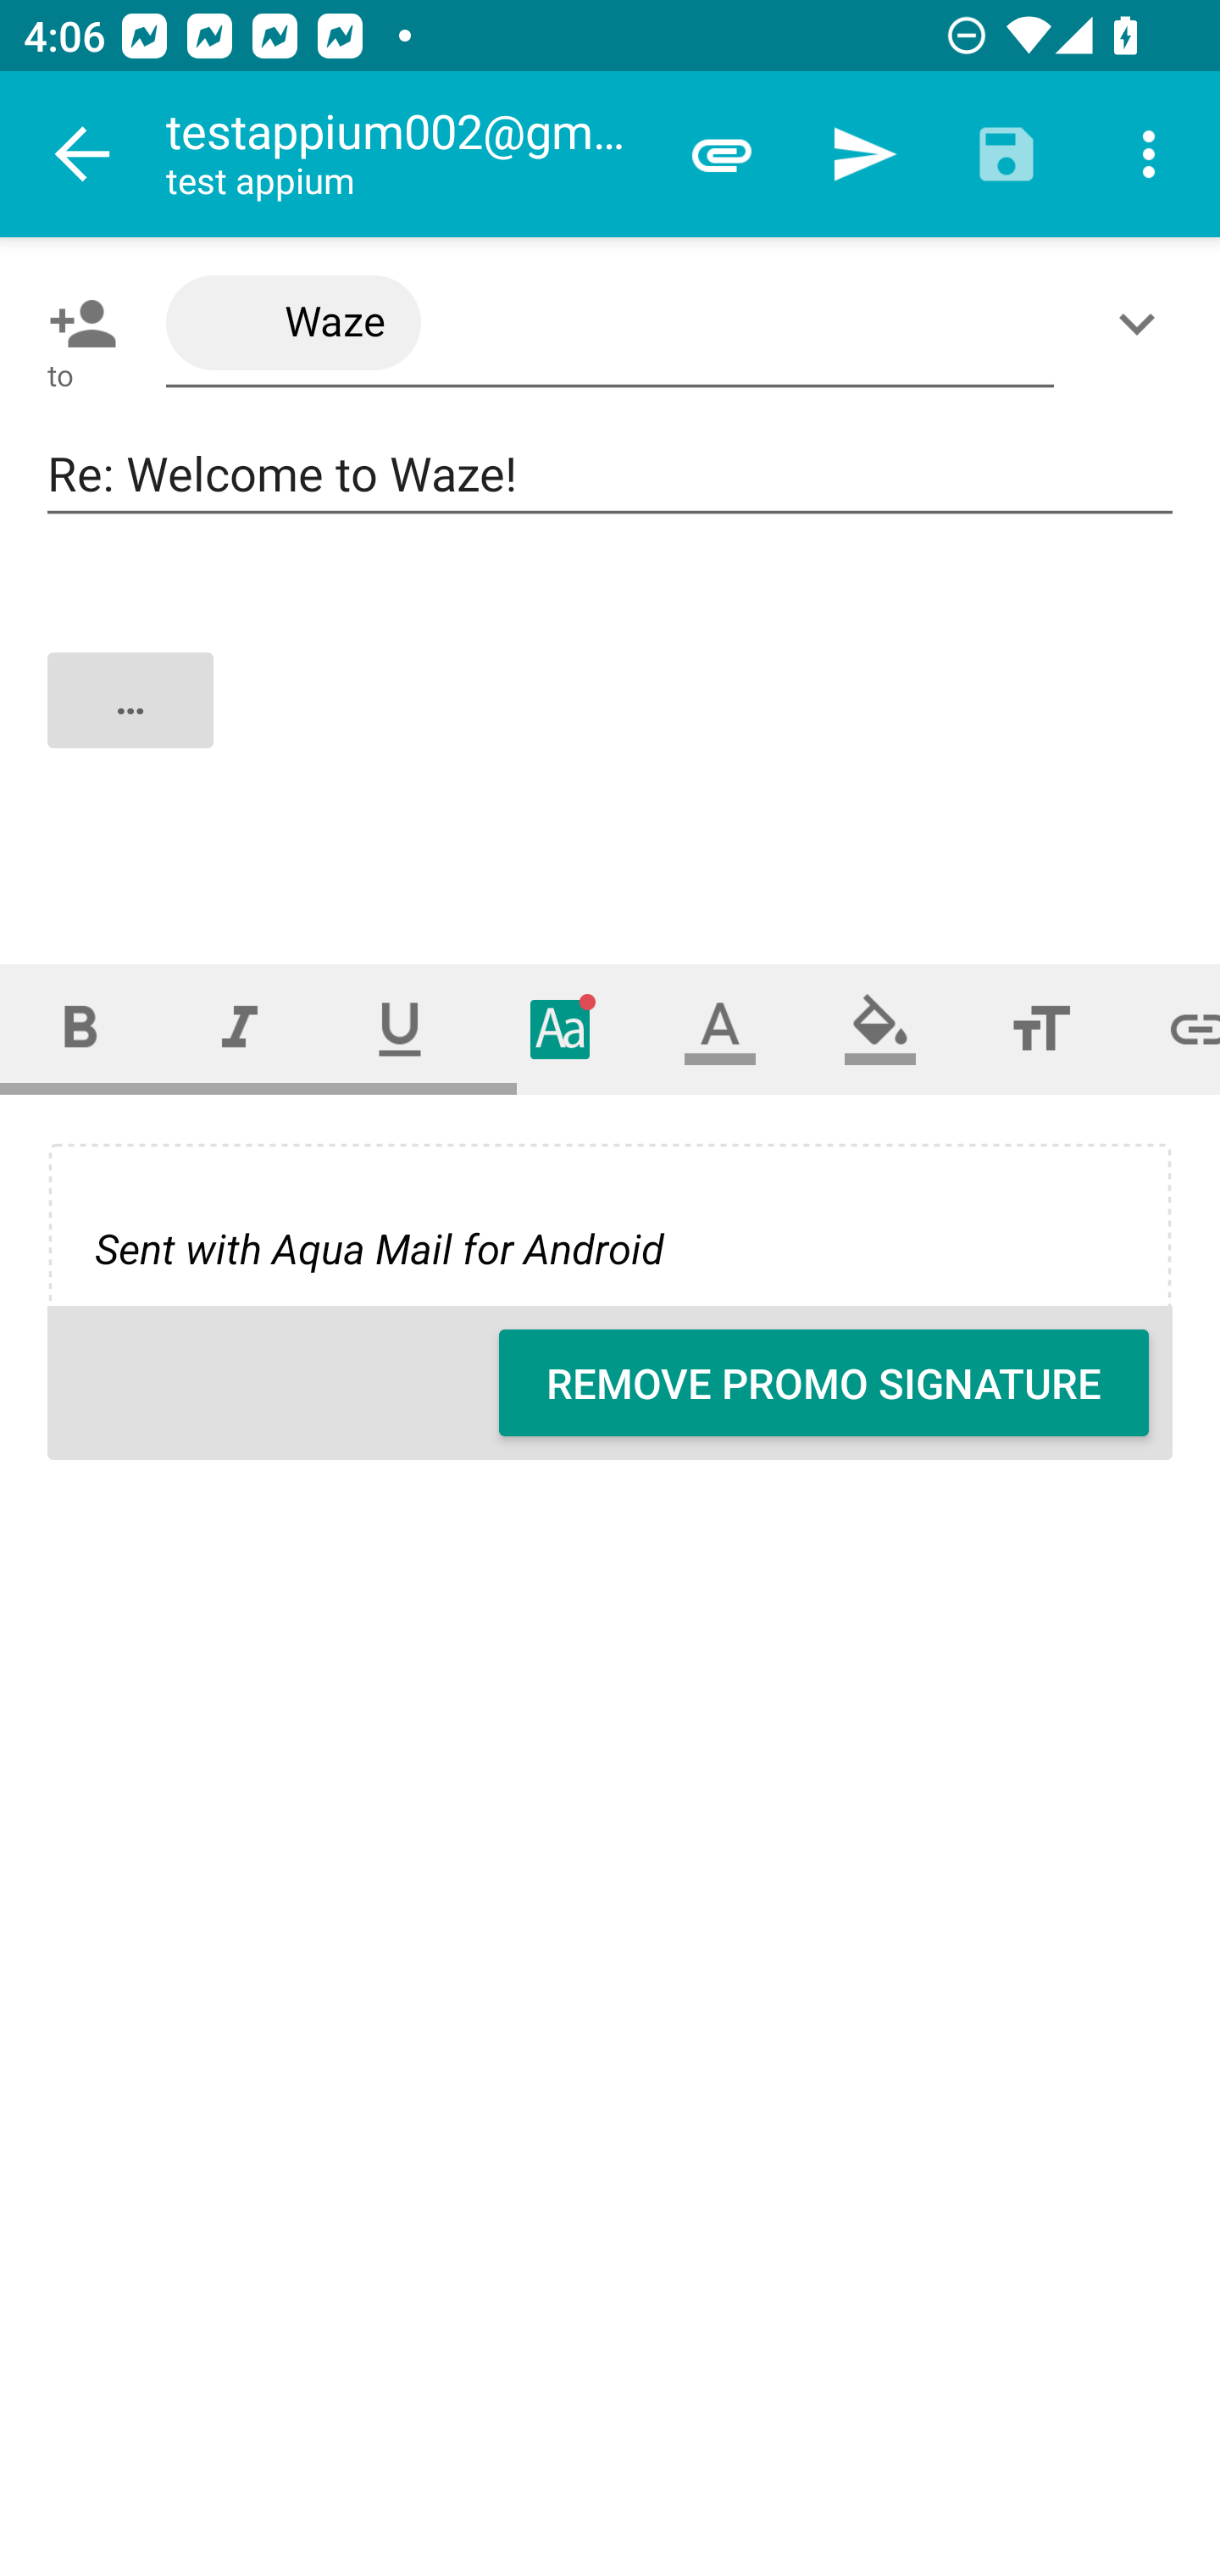  Describe the element at coordinates (76, 323) in the screenshot. I see `Pick contact: To` at that location.